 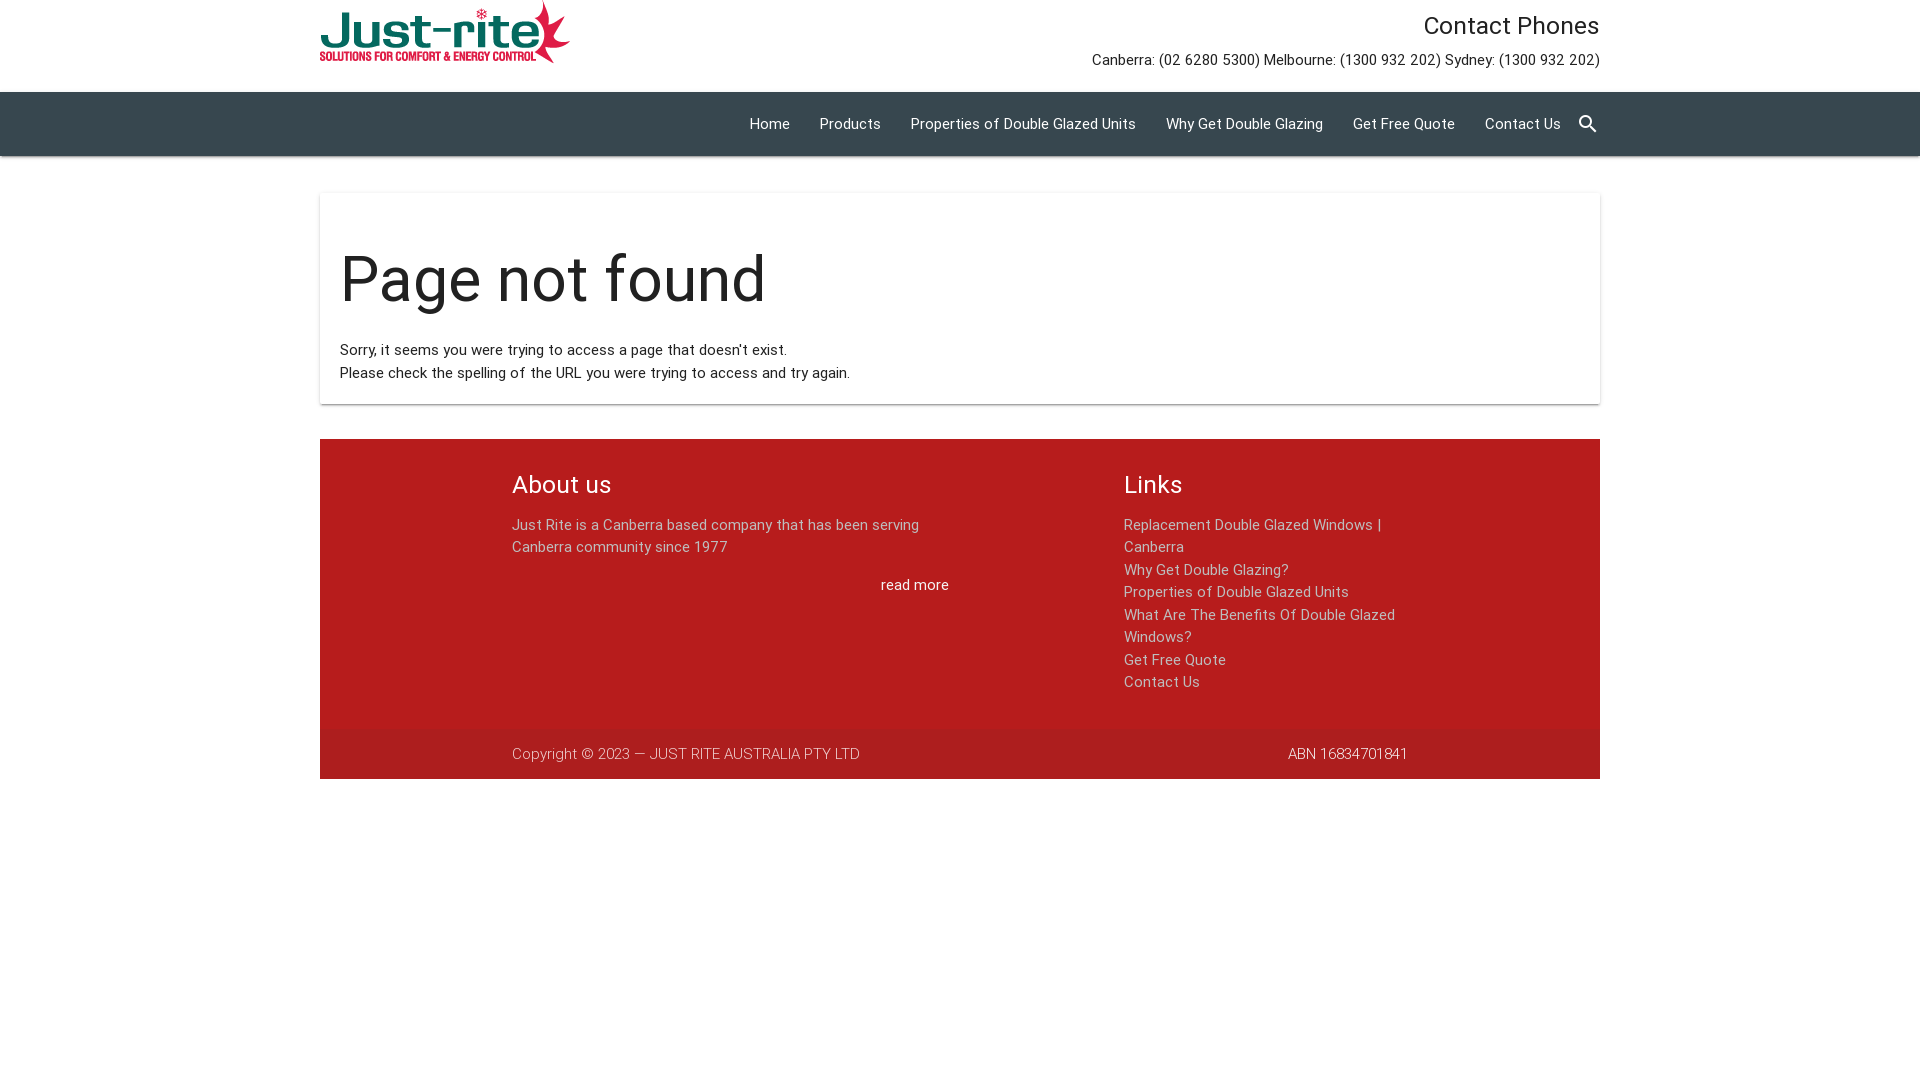 I want to click on Why Get Double Glazing?, so click(x=1206, y=570).